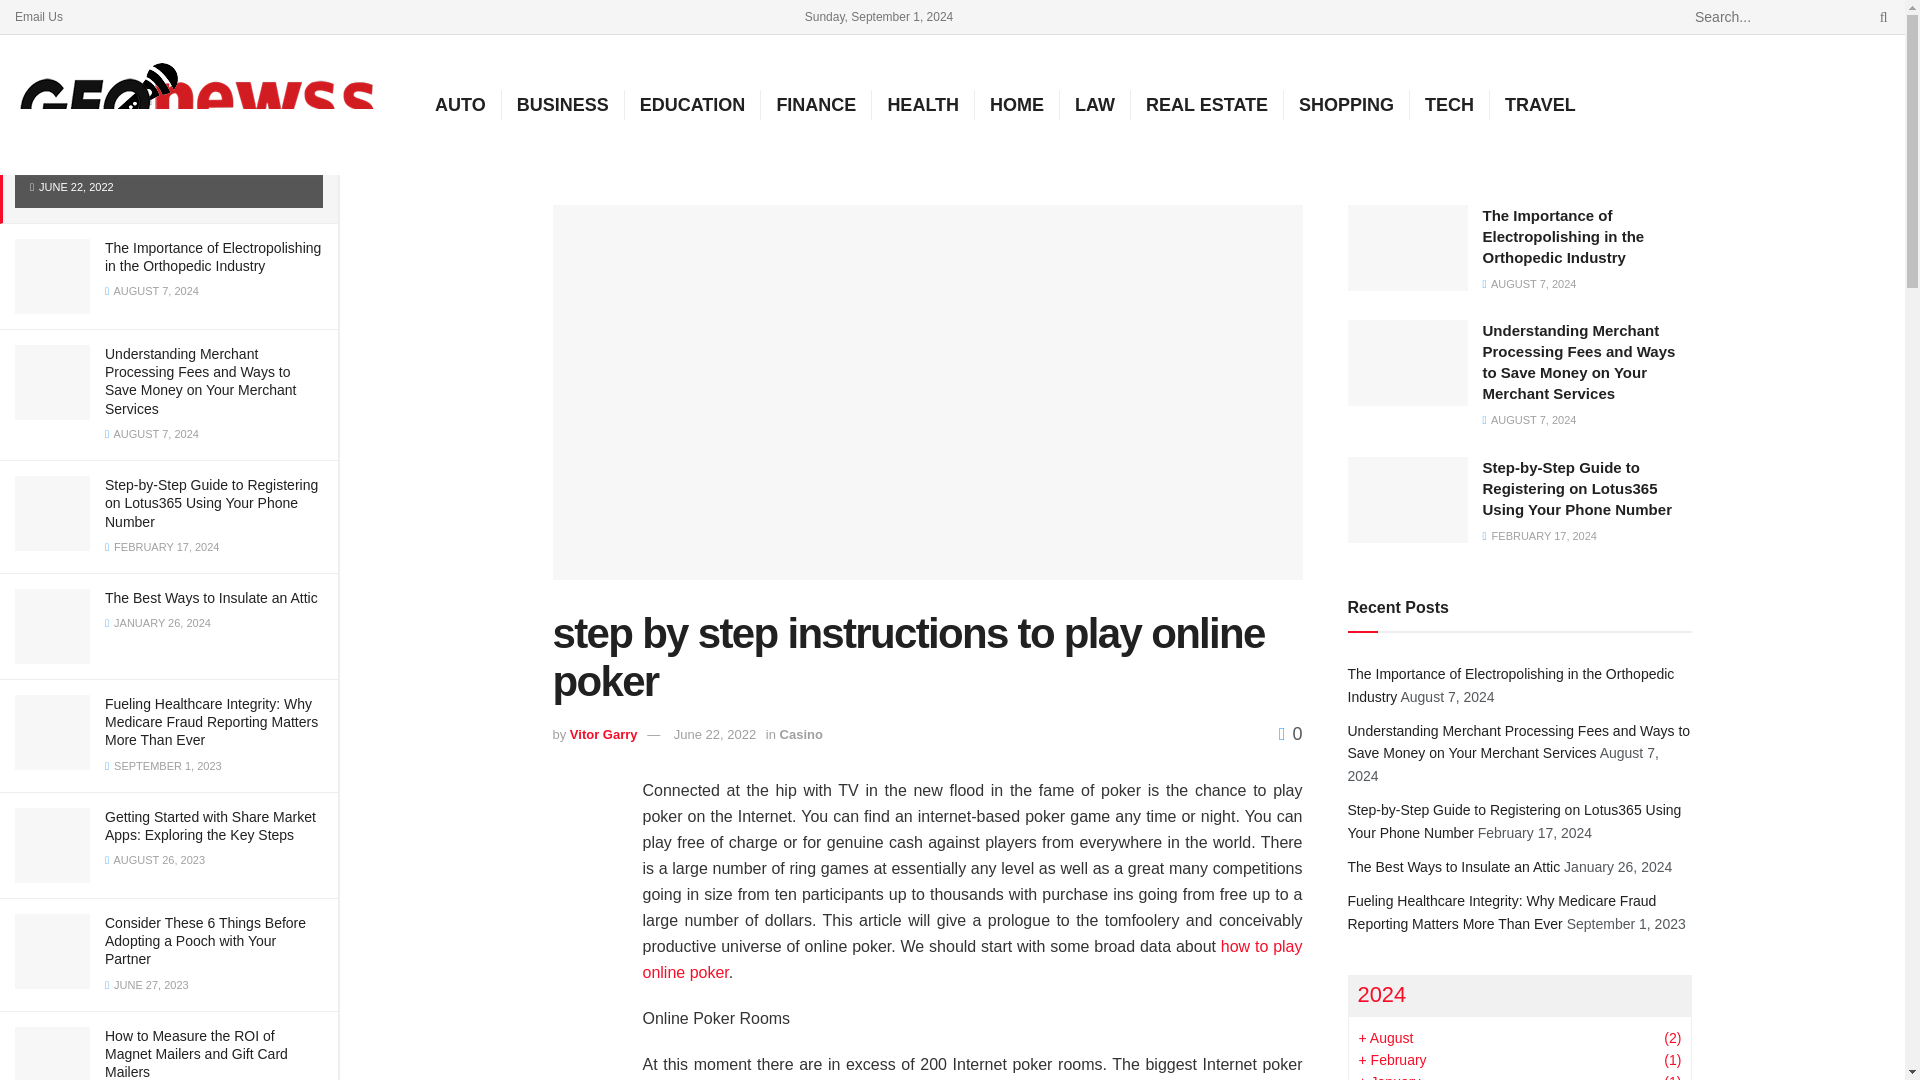 This screenshot has height=1080, width=1920. Describe the element at coordinates (923, 104) in the screenshot. I see `HEALTH` at that location.